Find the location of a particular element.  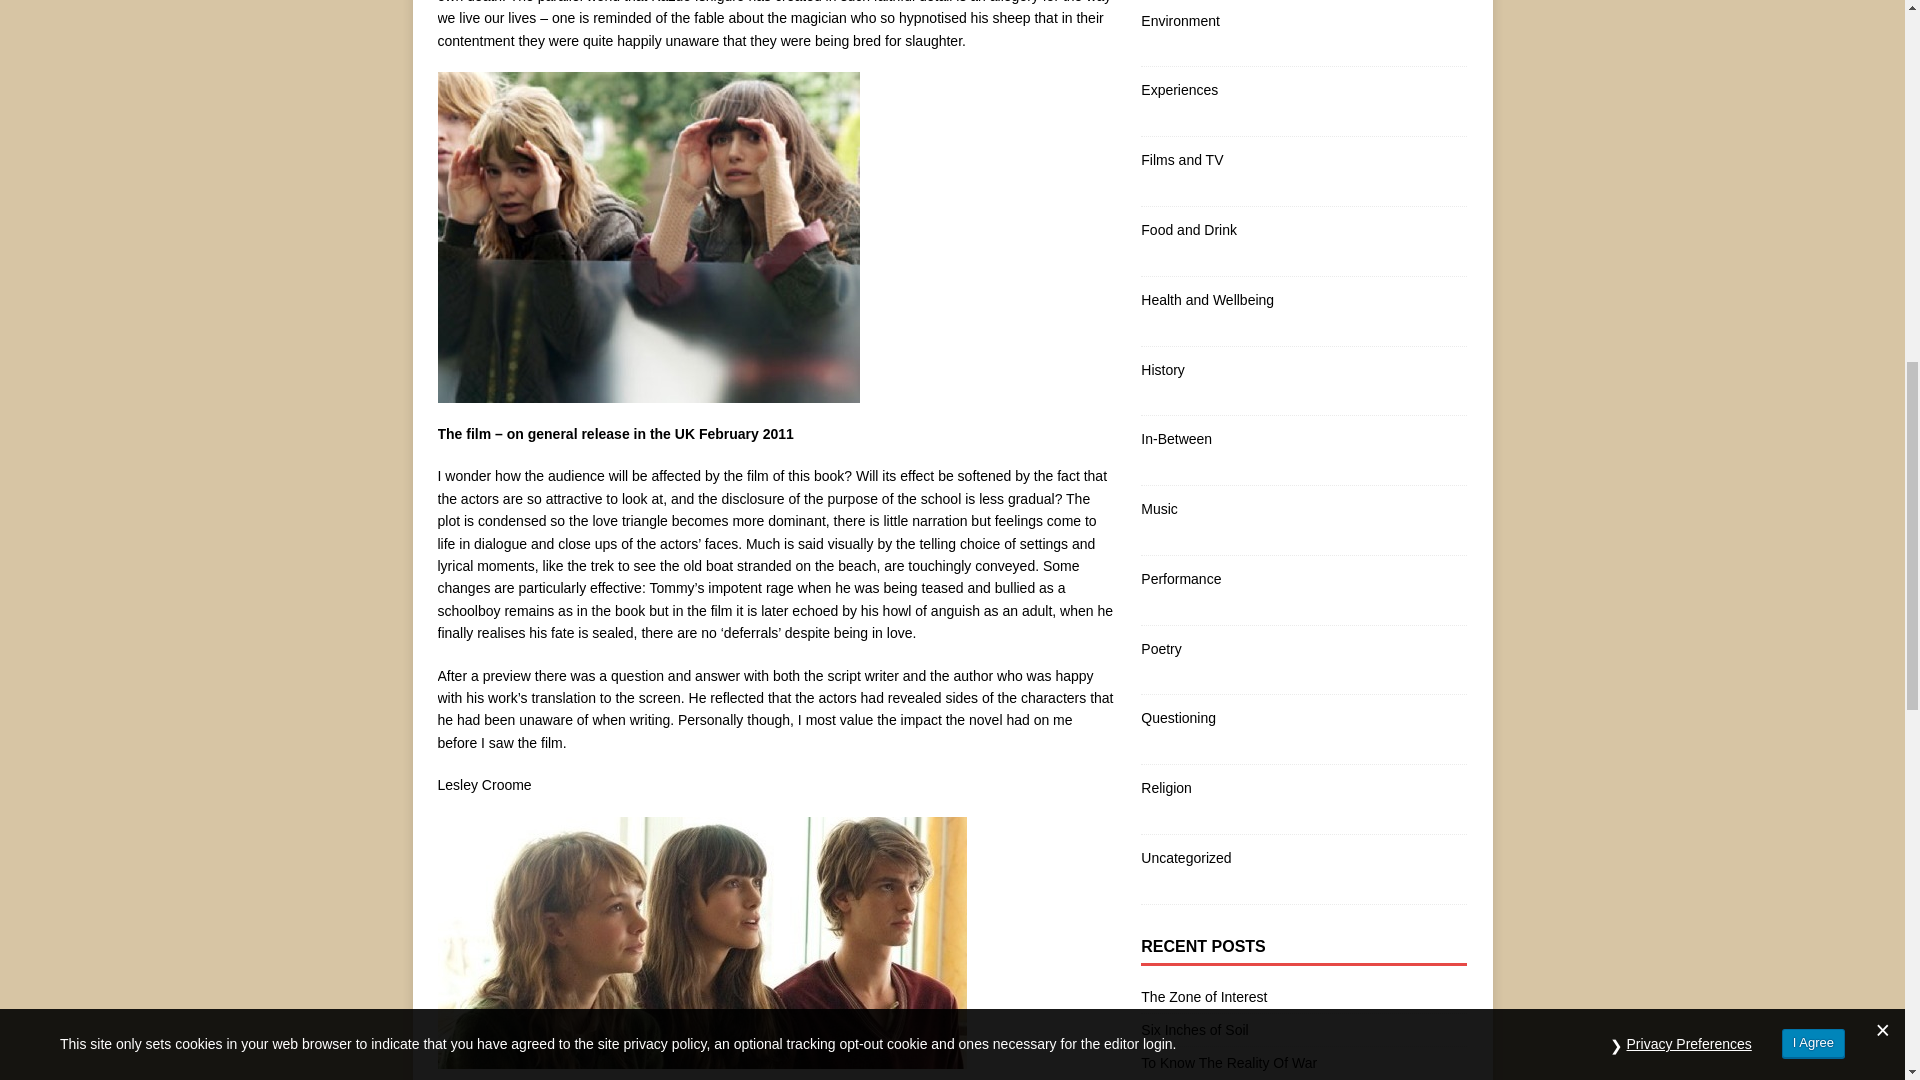

Poetry is located at coordinates (1303, 648).